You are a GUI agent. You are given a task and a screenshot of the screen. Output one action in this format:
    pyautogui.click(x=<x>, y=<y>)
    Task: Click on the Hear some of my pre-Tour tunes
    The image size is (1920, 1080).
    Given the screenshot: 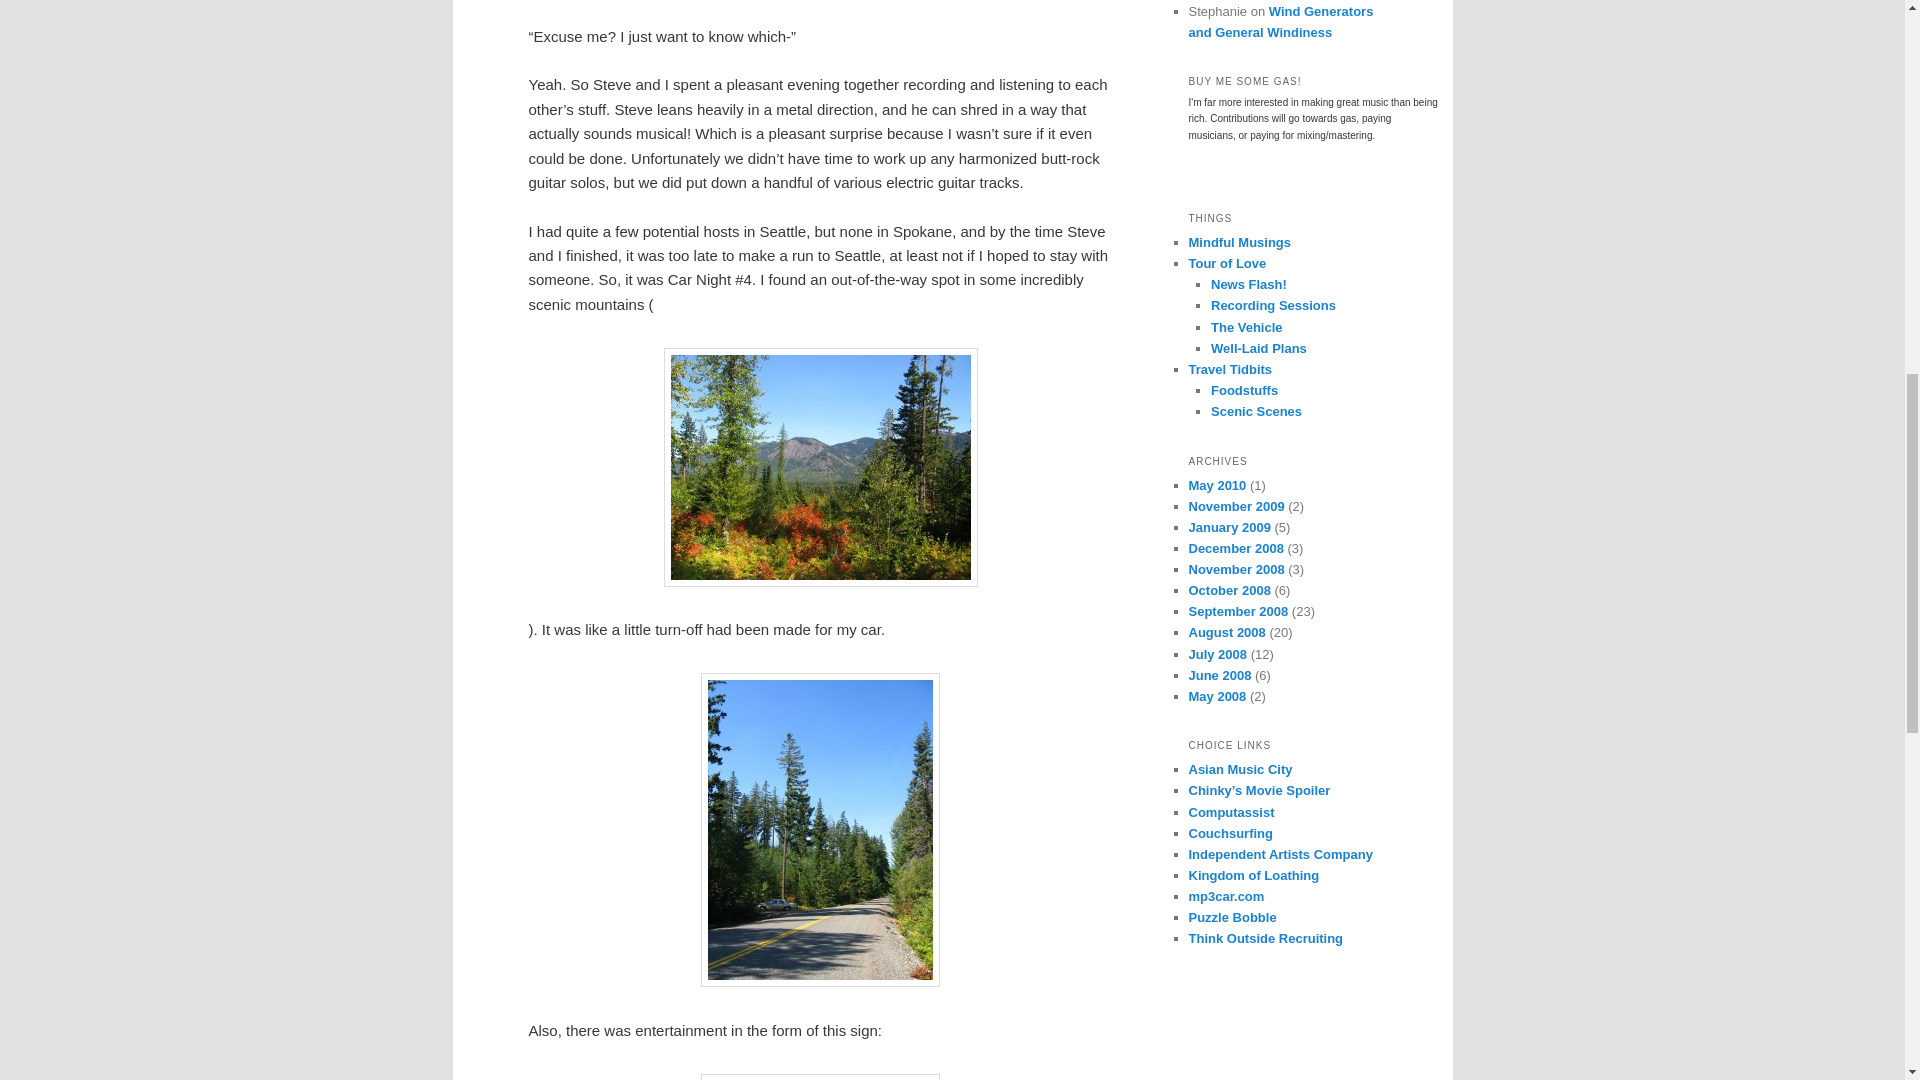 What is the action you would take?
    pyautogui.click(x=1280, y=854)
    